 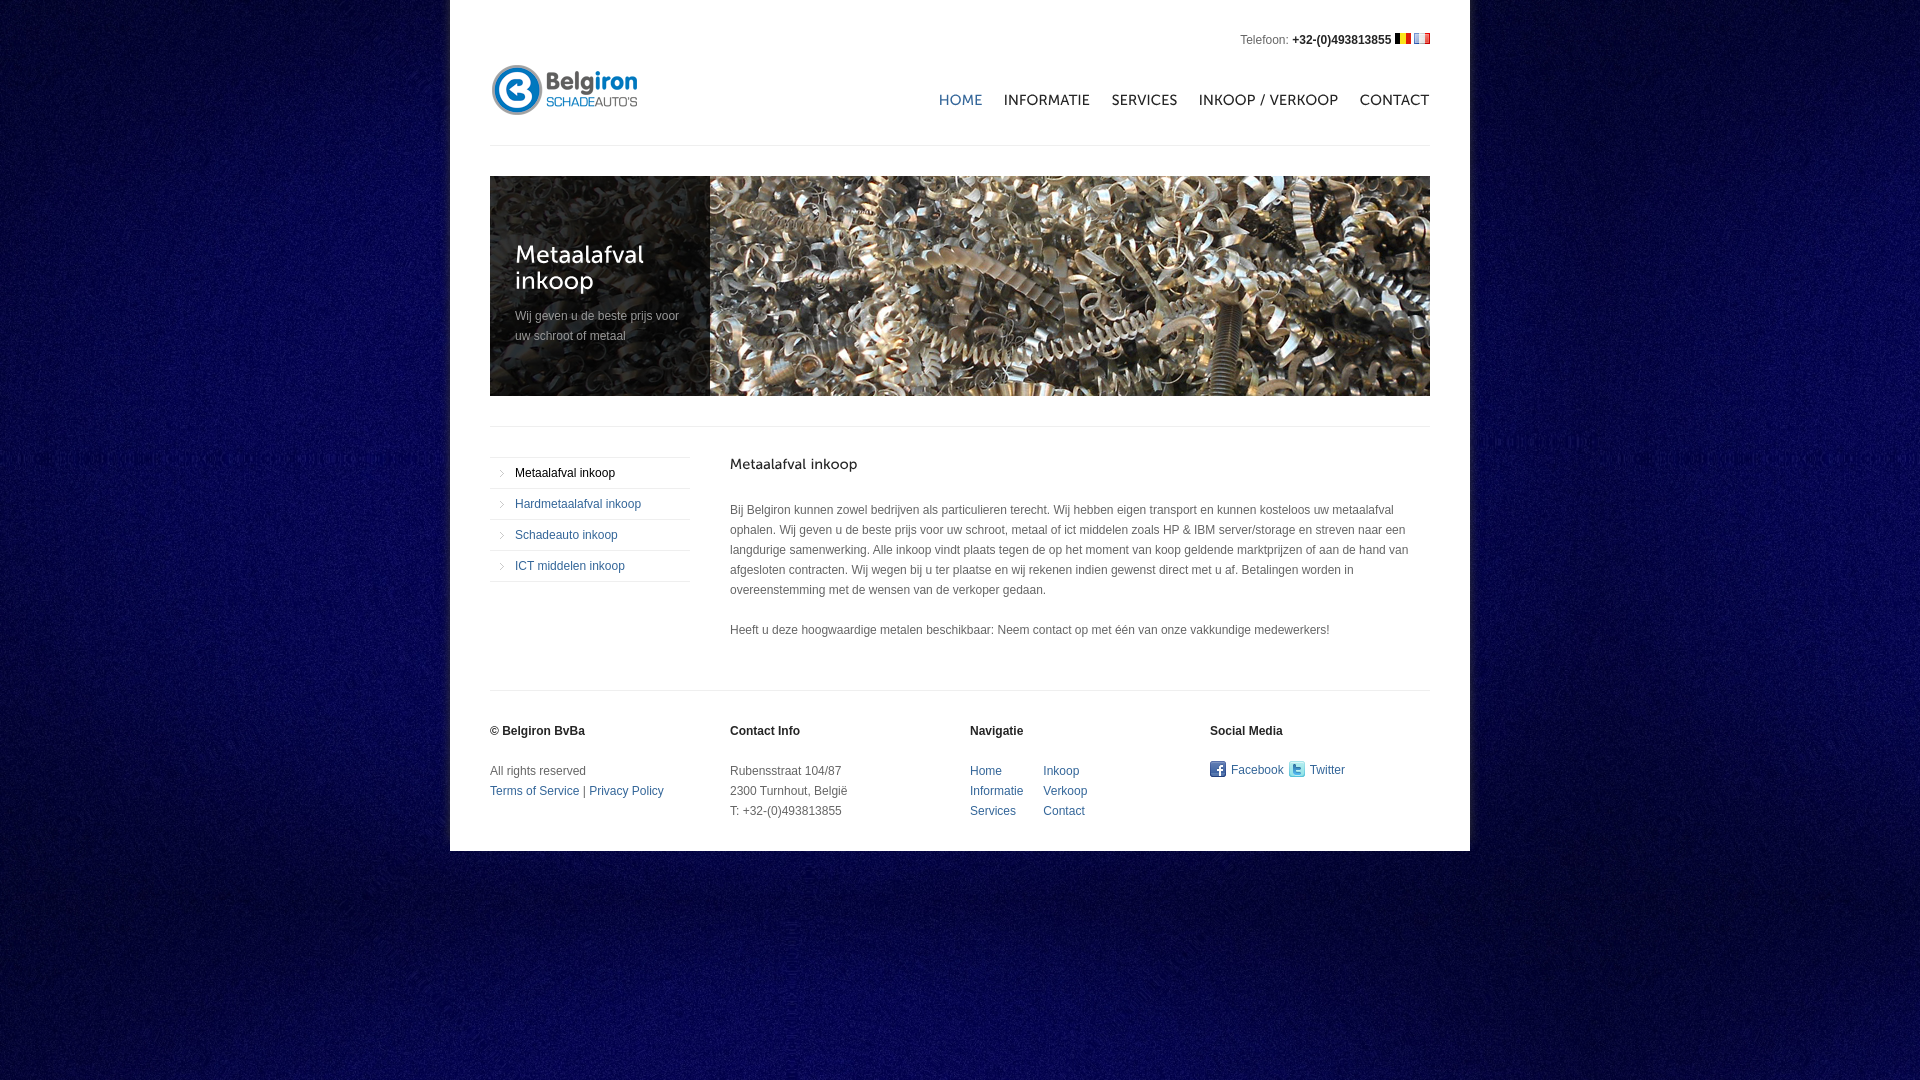 I want to click on Switch to French, so click(x=1422, y=38).